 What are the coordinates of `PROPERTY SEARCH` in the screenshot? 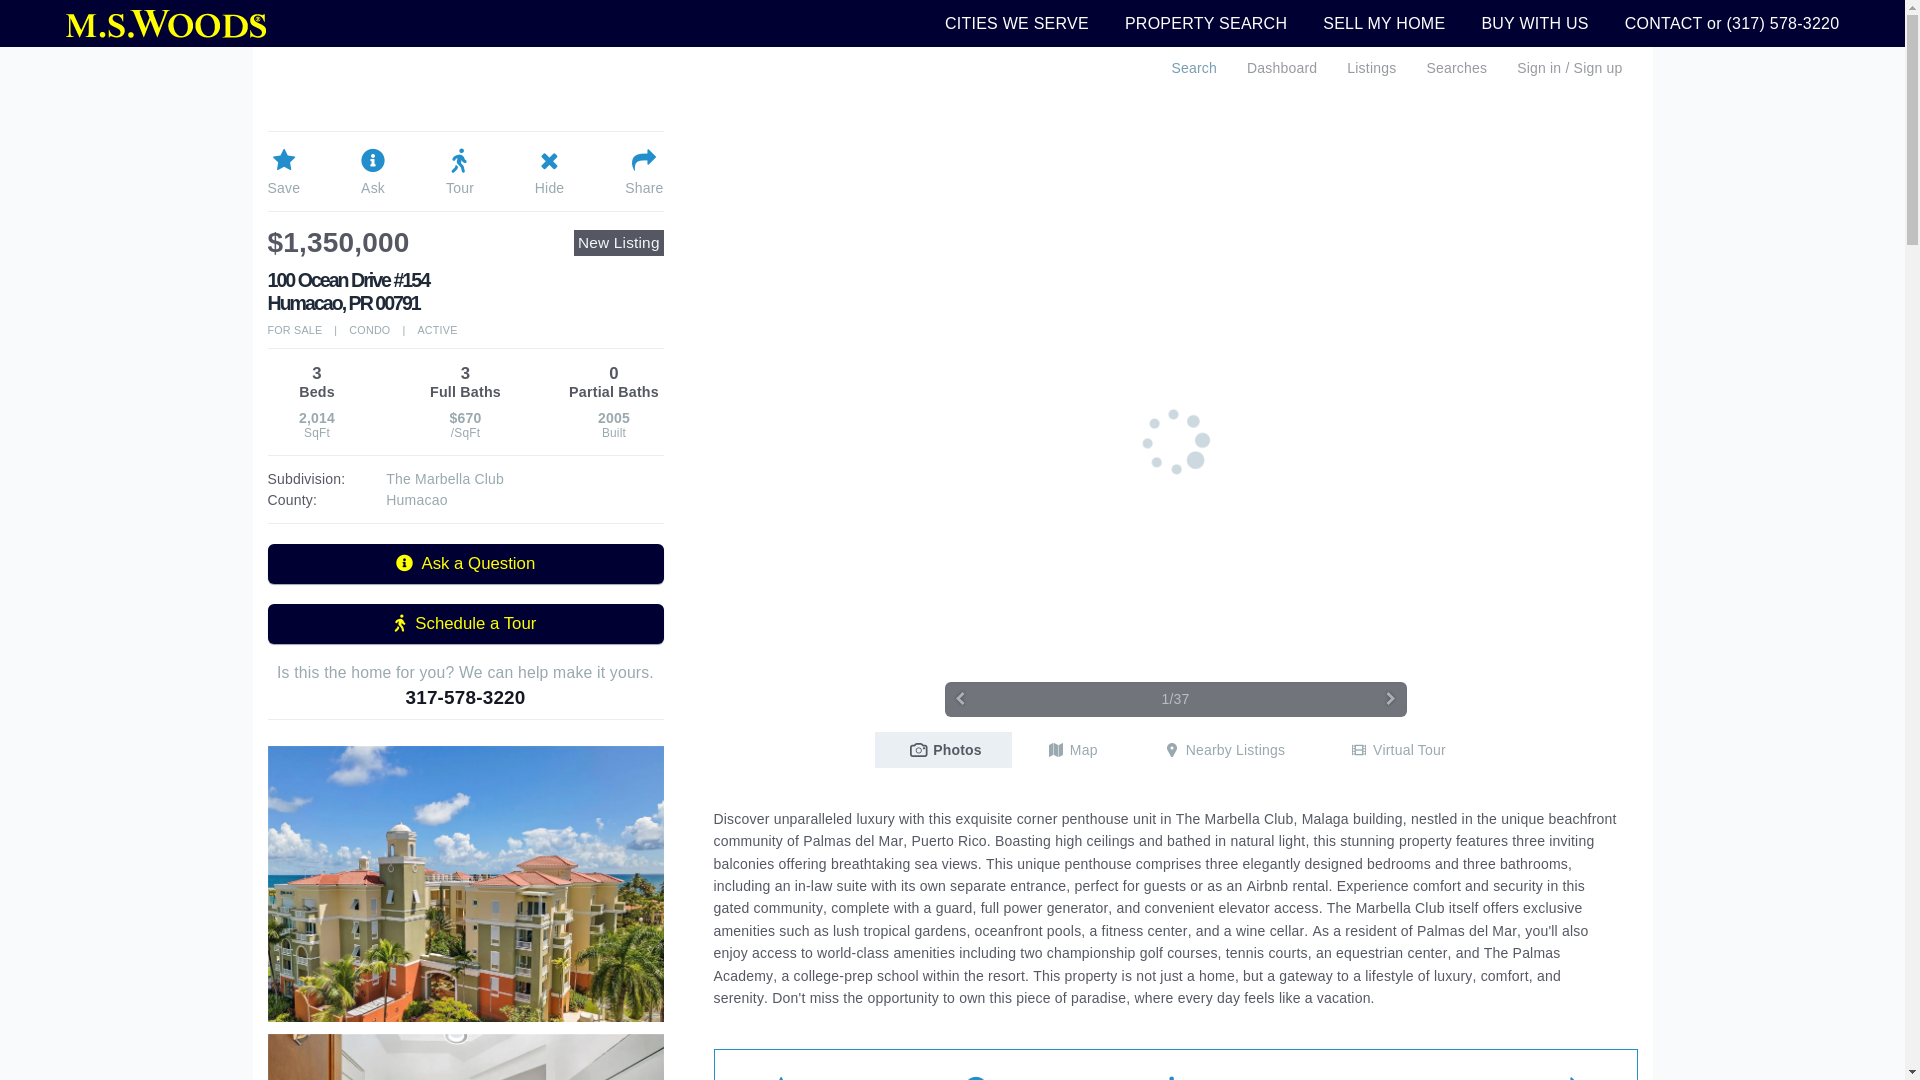 It's located at (1206, 23).